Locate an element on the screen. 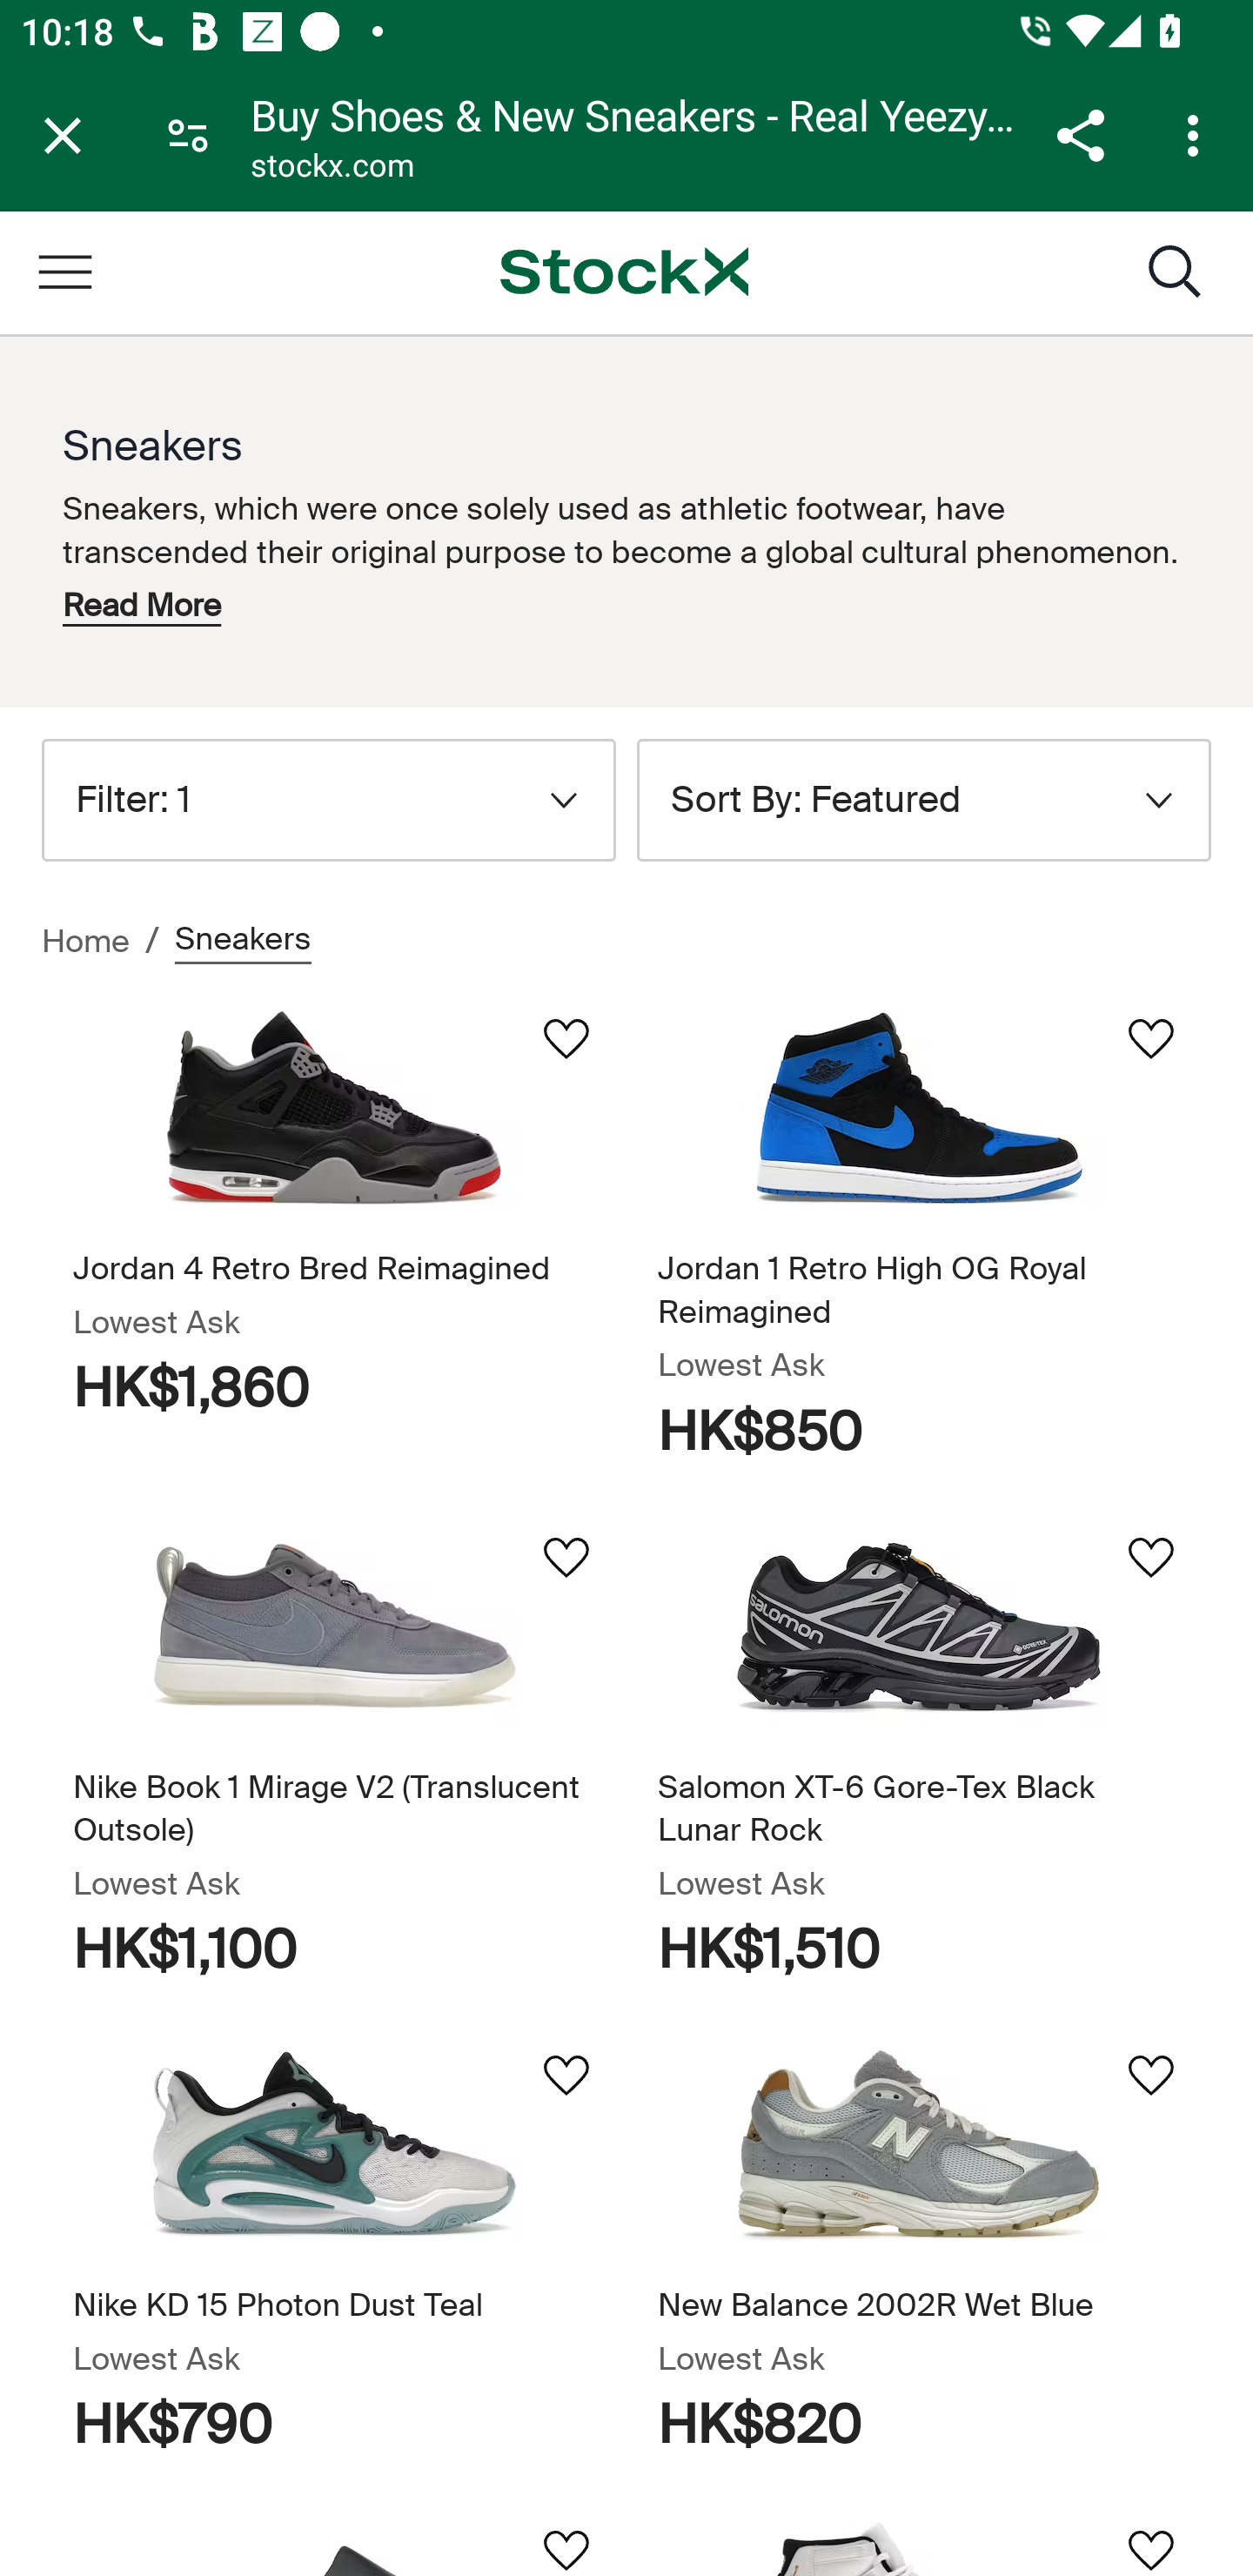 The height and width of the screenshot is (2576, 1253). Follow is located at coordinates (1150, 1557).